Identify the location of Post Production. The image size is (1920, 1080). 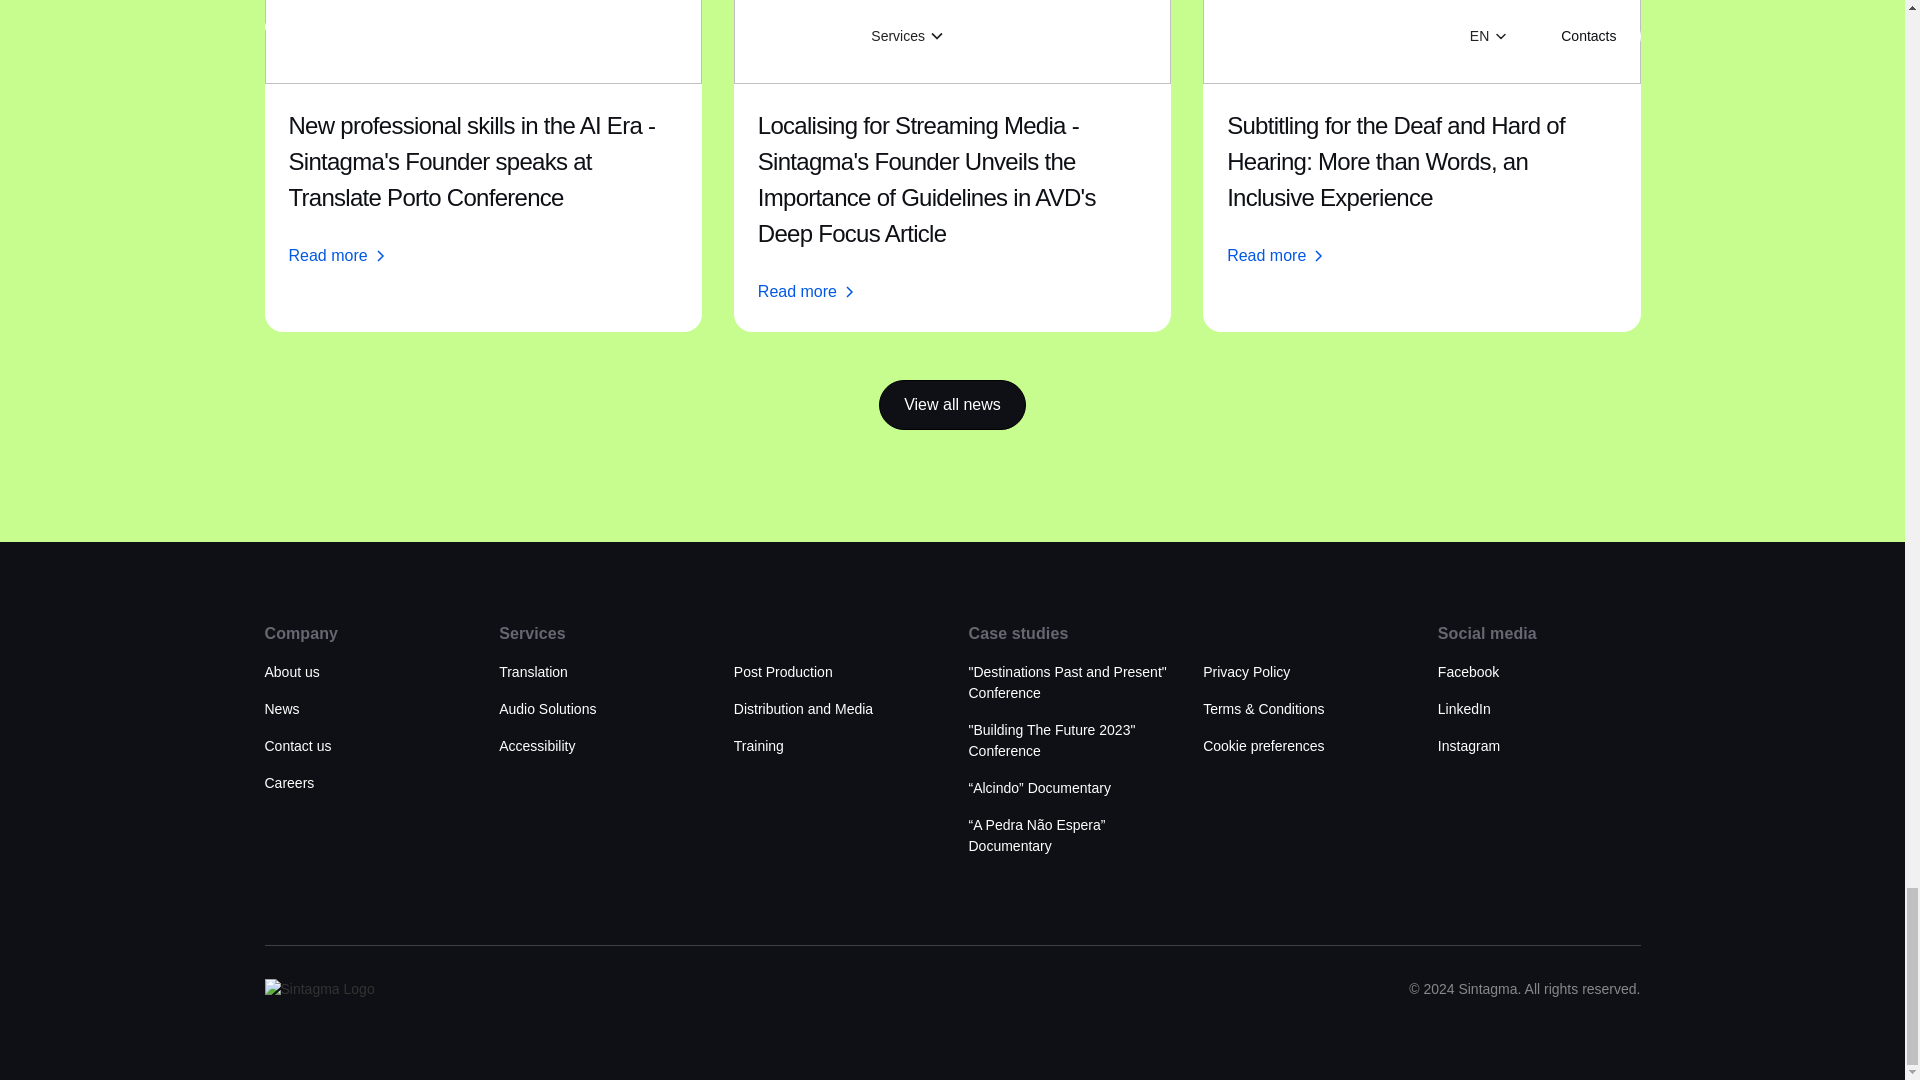
(783, 672).